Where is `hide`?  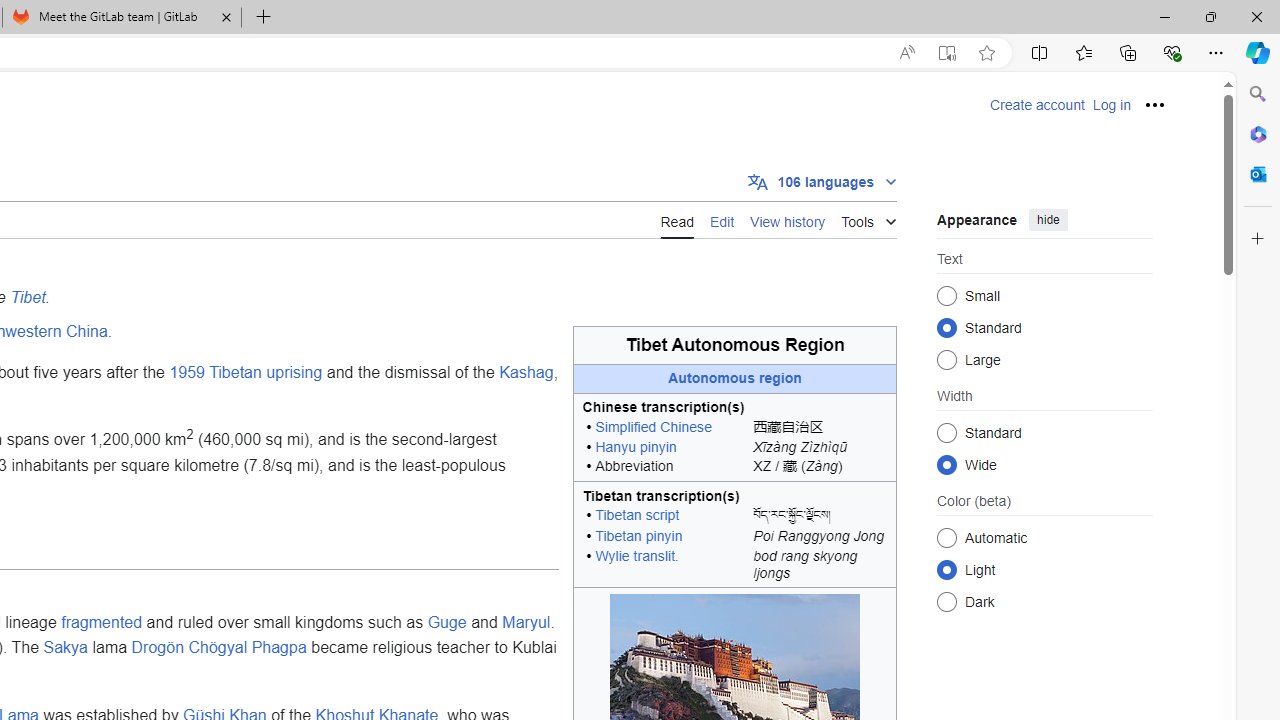
hide is located at coordinates (1048, 220).